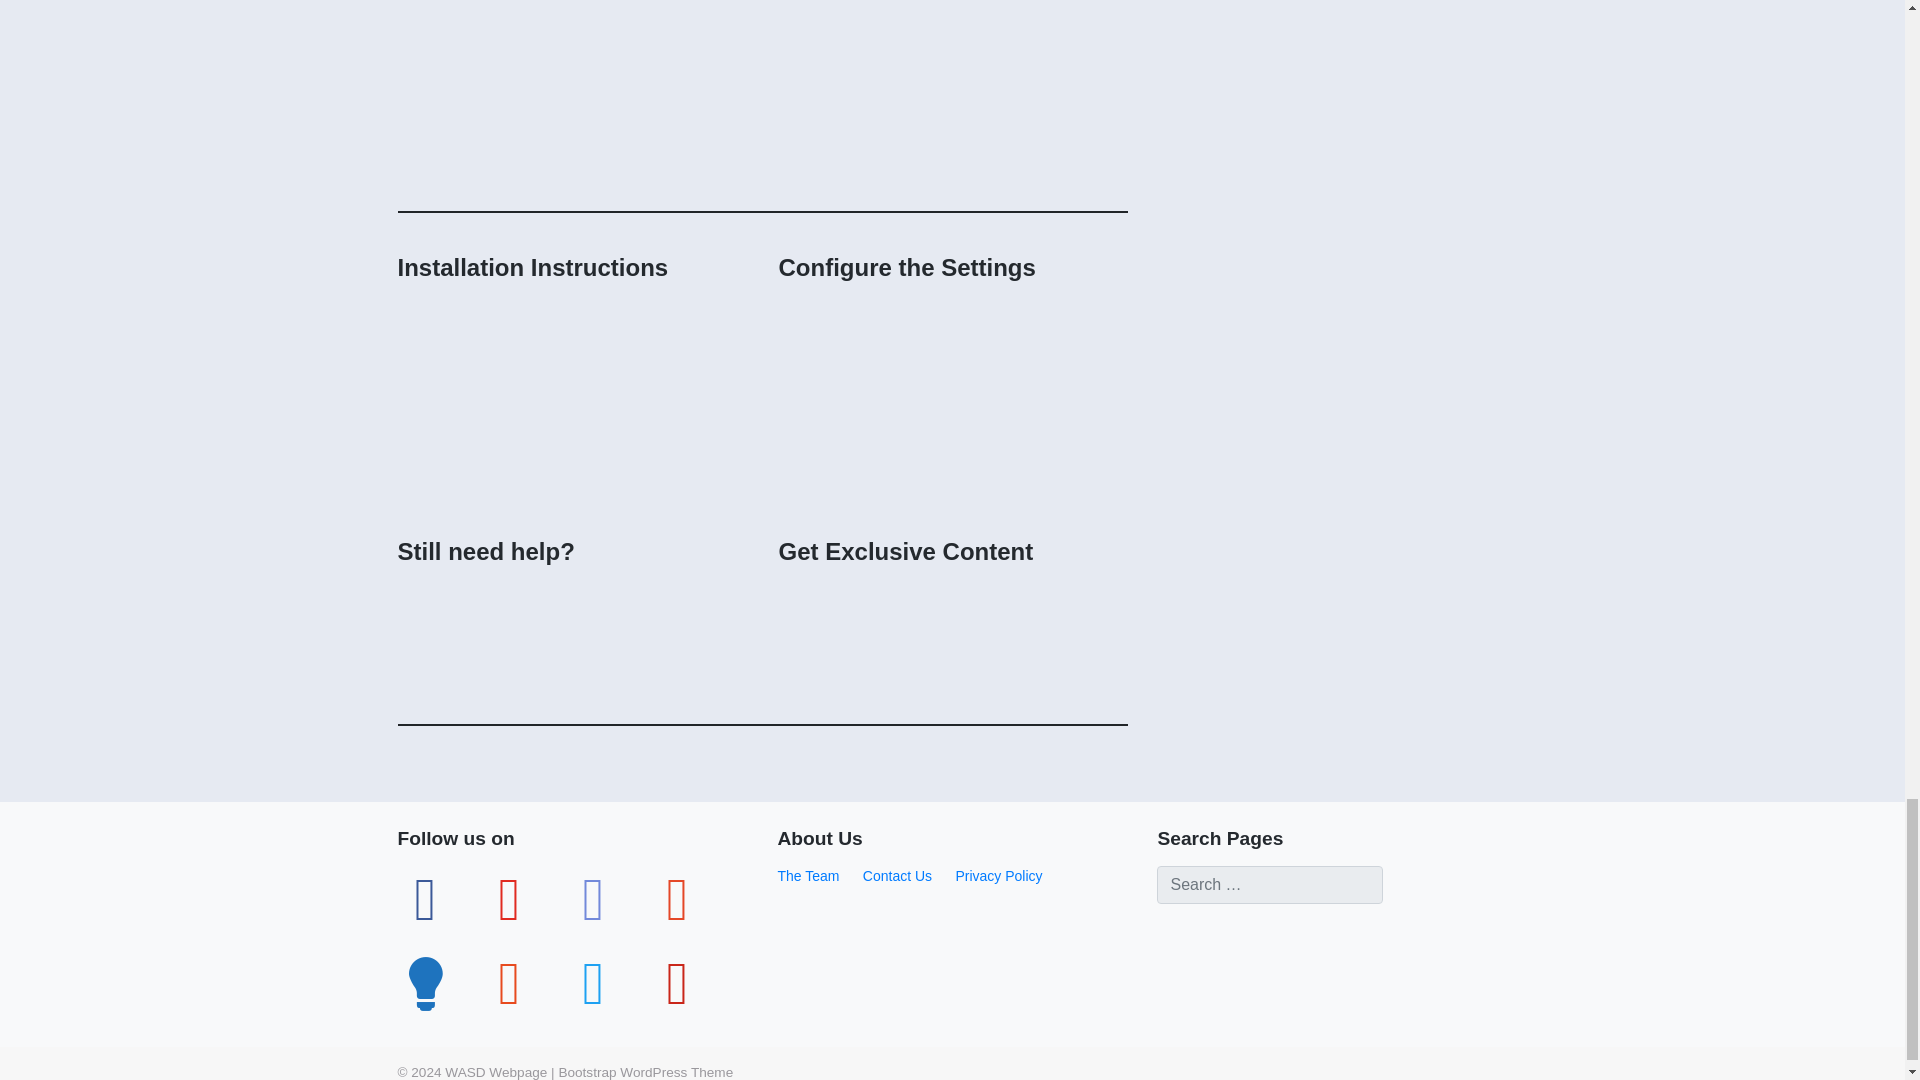  What do you see at coordinates (510, 899) in the screenshot?
I see `youtube` at bounding box center [510, 899].